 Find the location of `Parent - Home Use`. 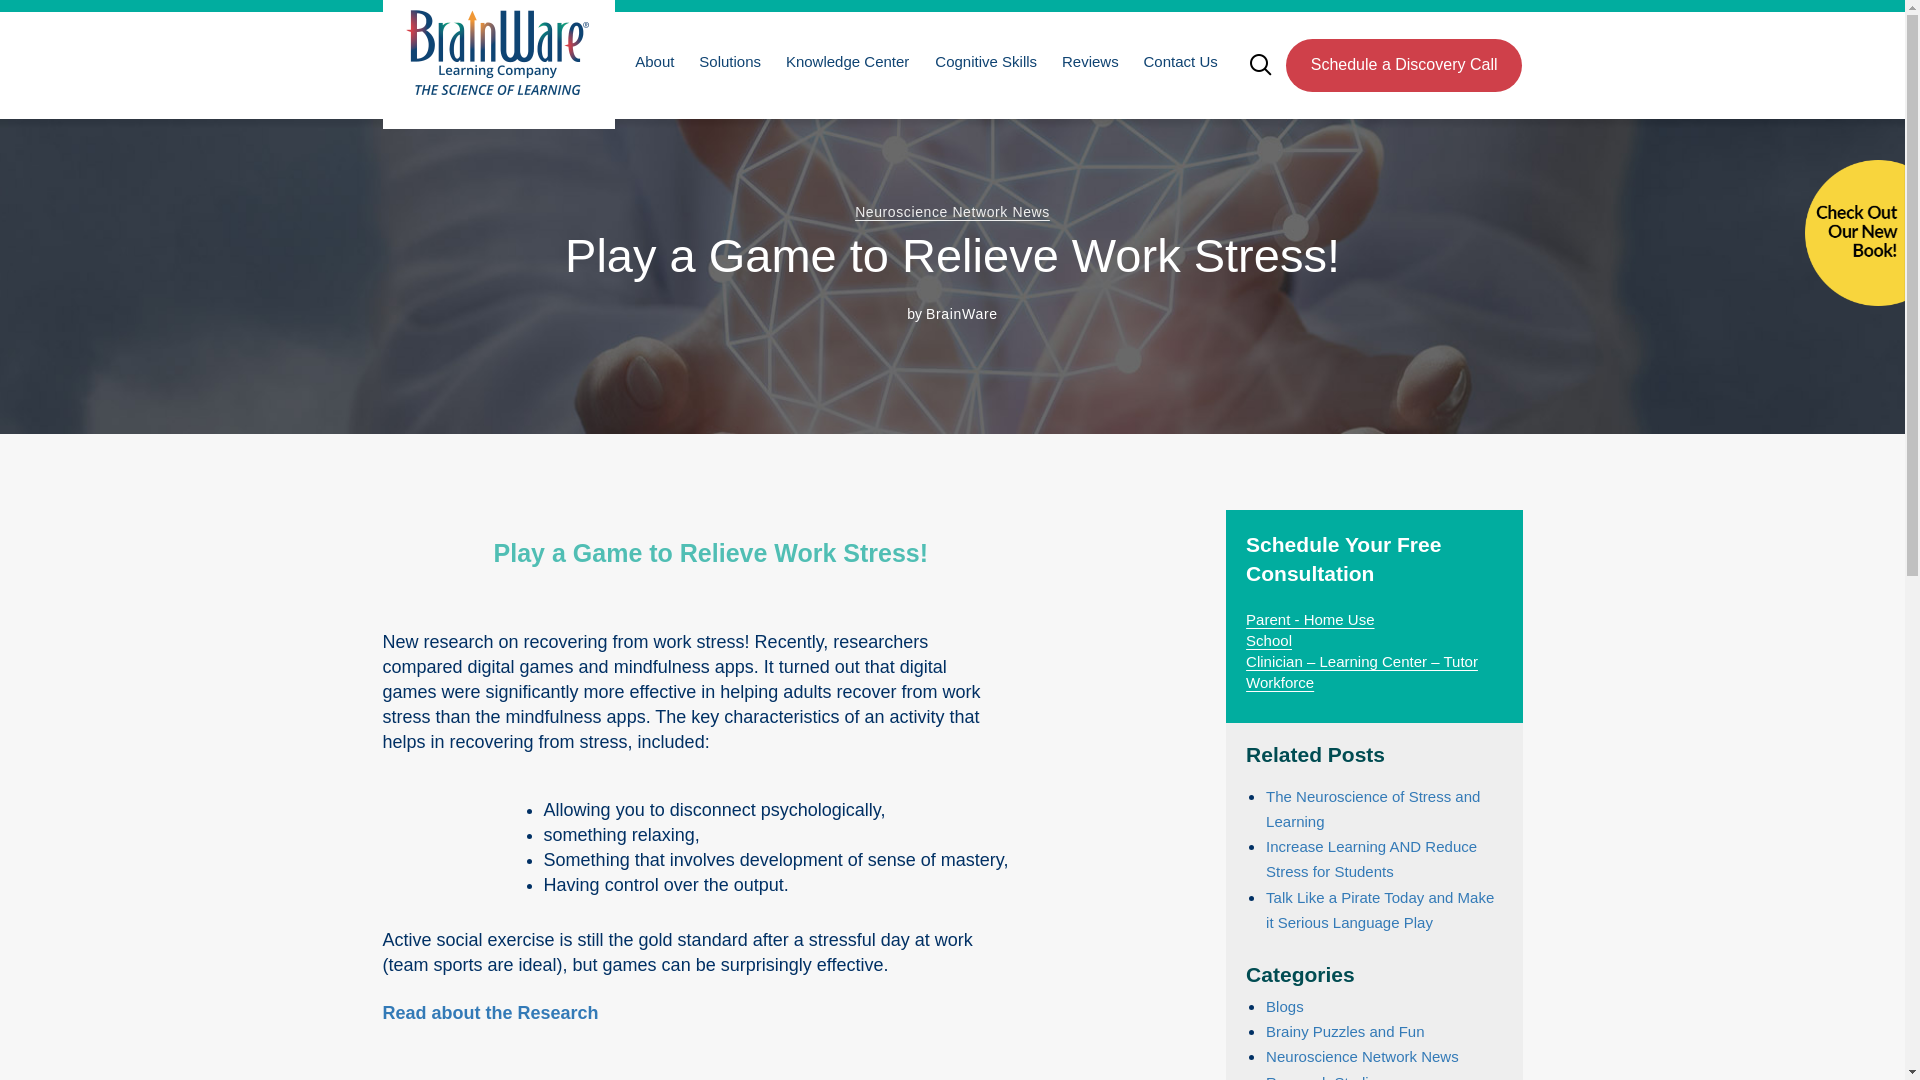

Parent - Home Use is located at coordinates (1310, 619).